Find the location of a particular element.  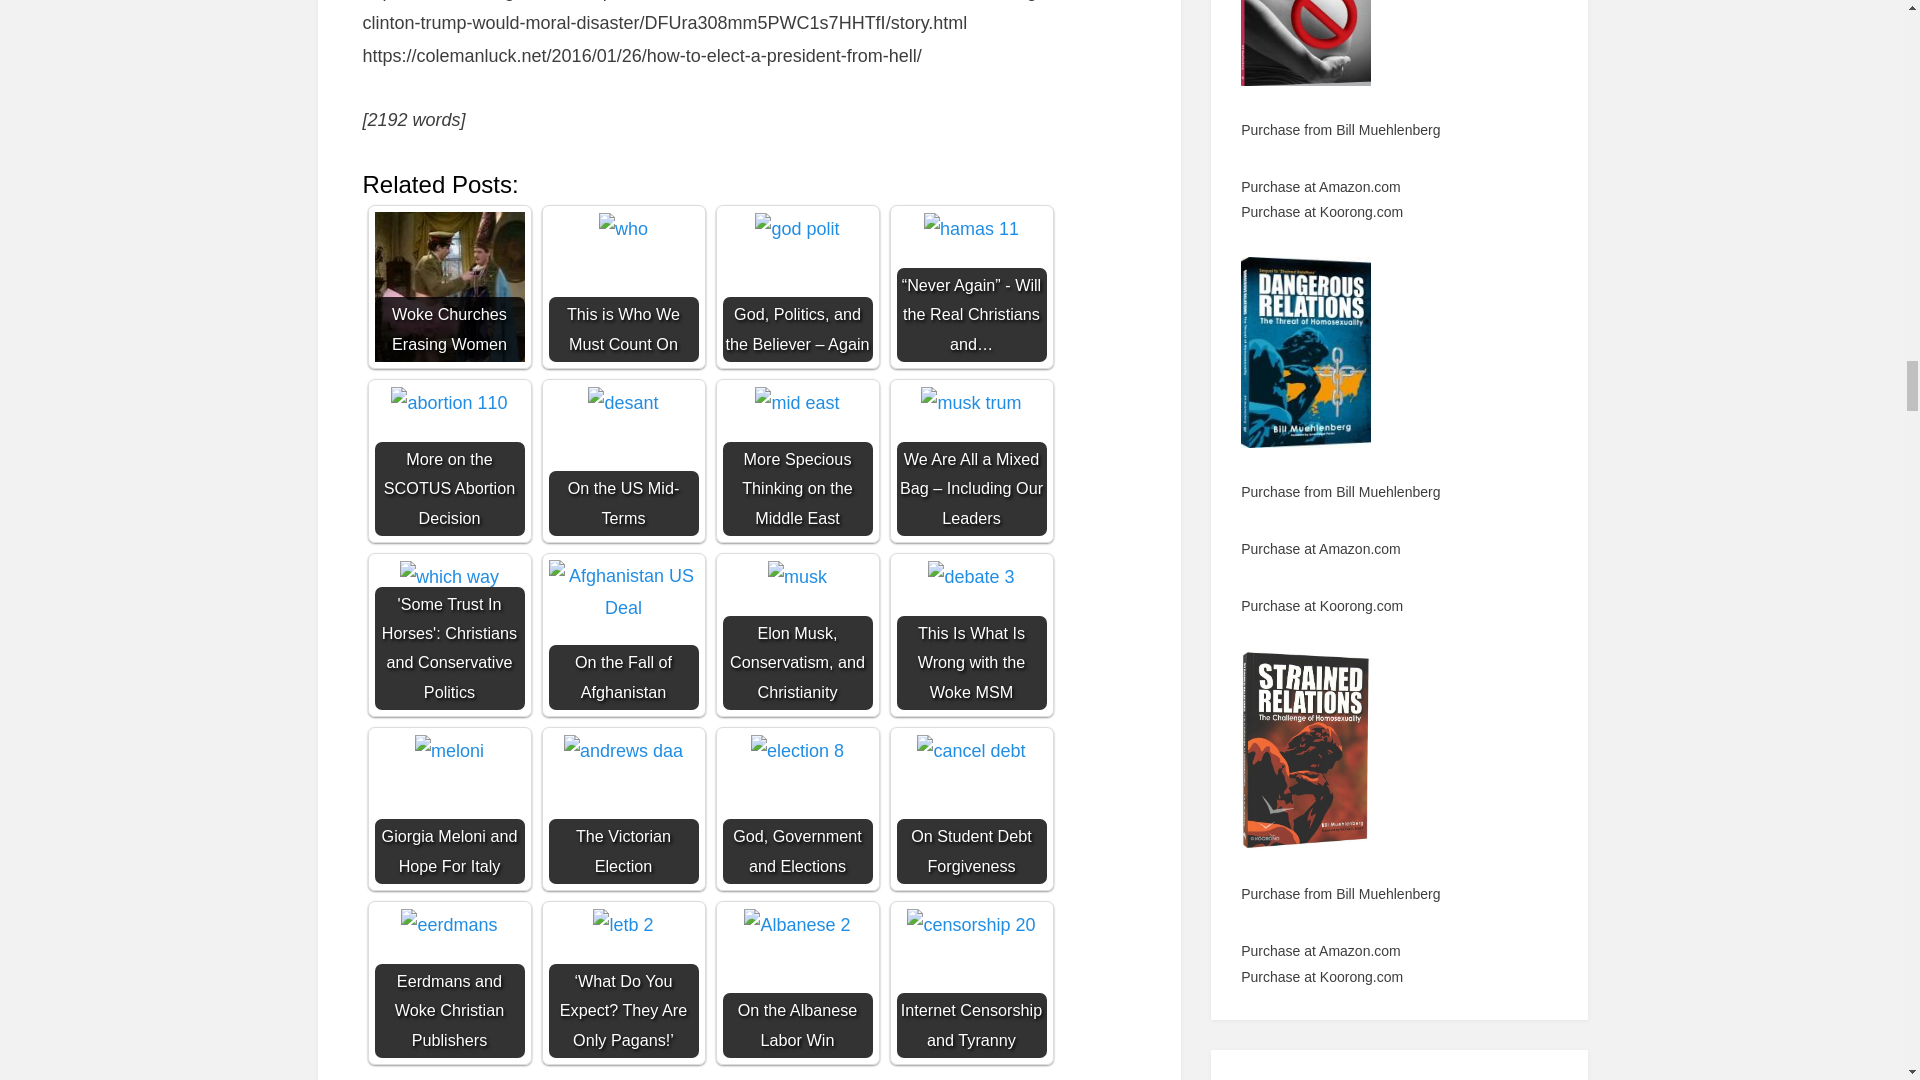

More on the SCOTUS Abortion Decision is located at coordinates (448, 402).